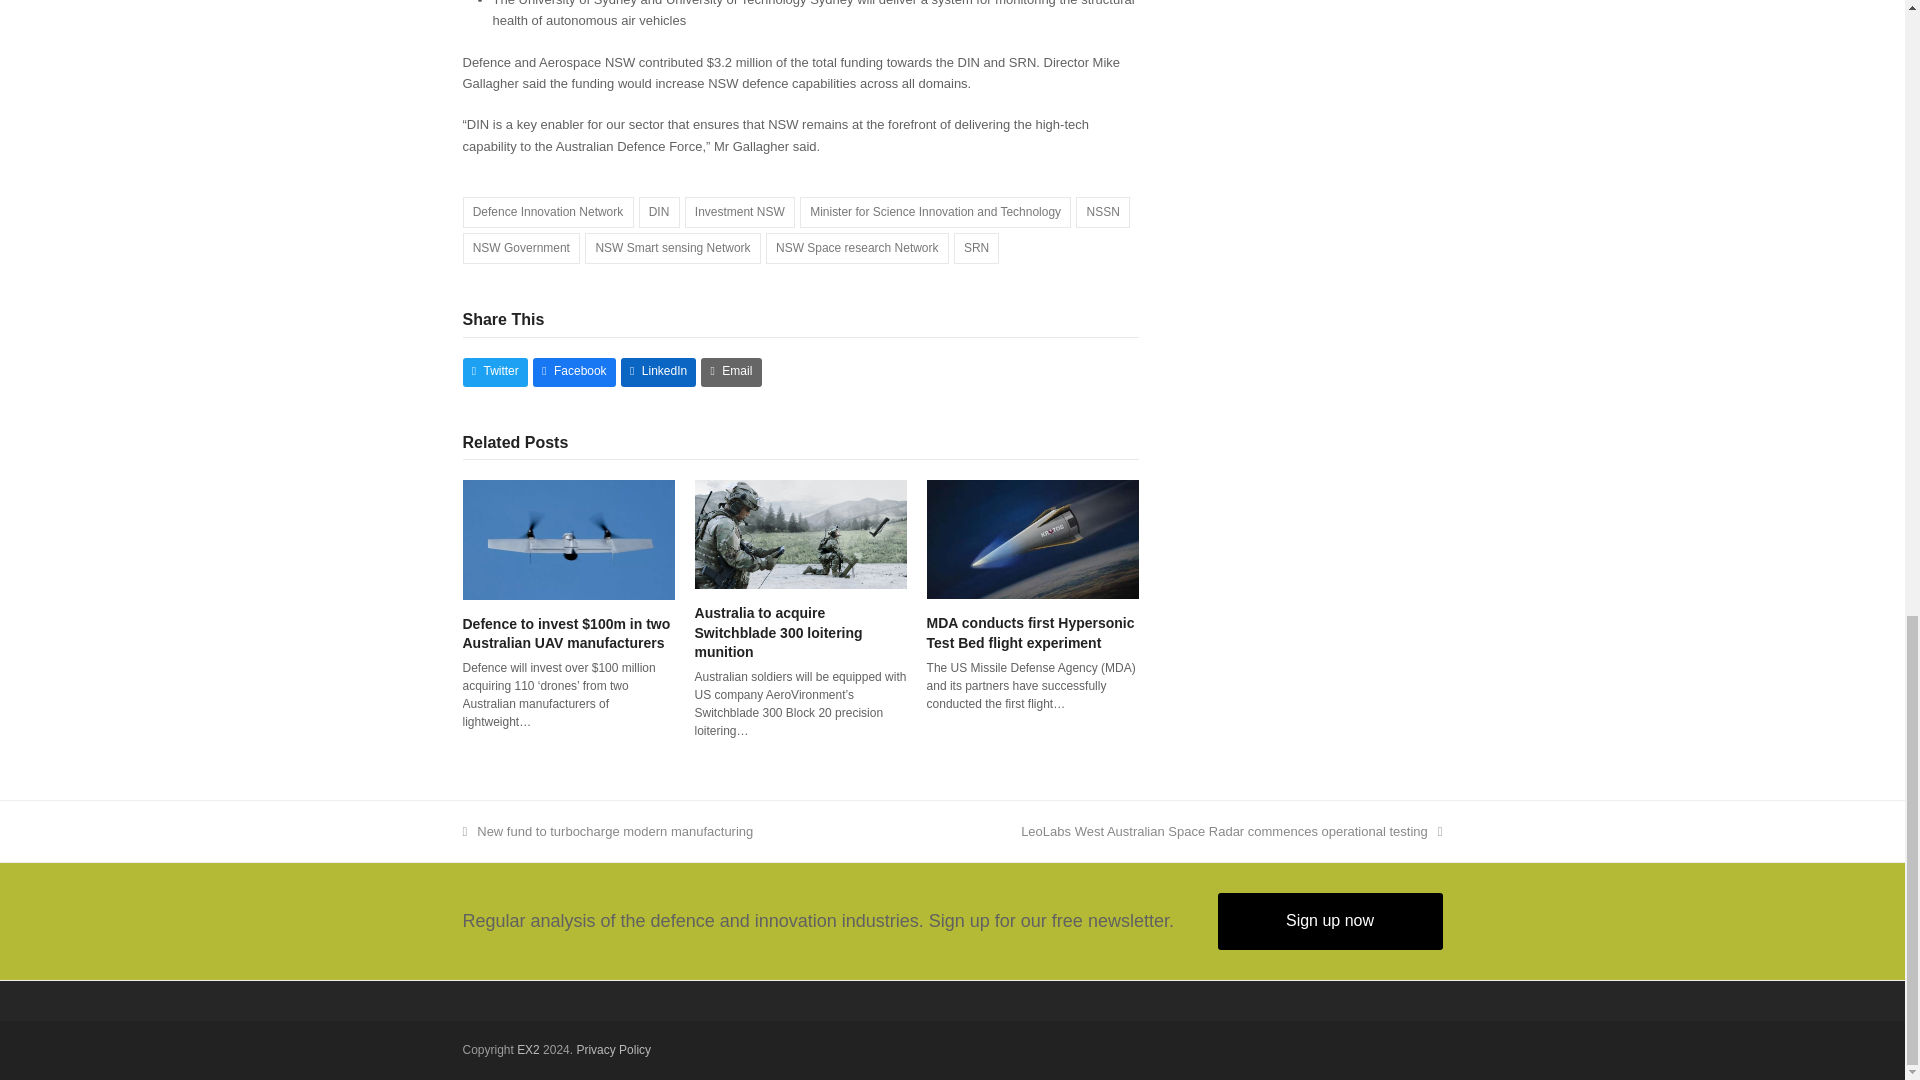  Describe the element at coordinates (857, 248) in the screenshot. I see `NSW Space research Network` at that location.